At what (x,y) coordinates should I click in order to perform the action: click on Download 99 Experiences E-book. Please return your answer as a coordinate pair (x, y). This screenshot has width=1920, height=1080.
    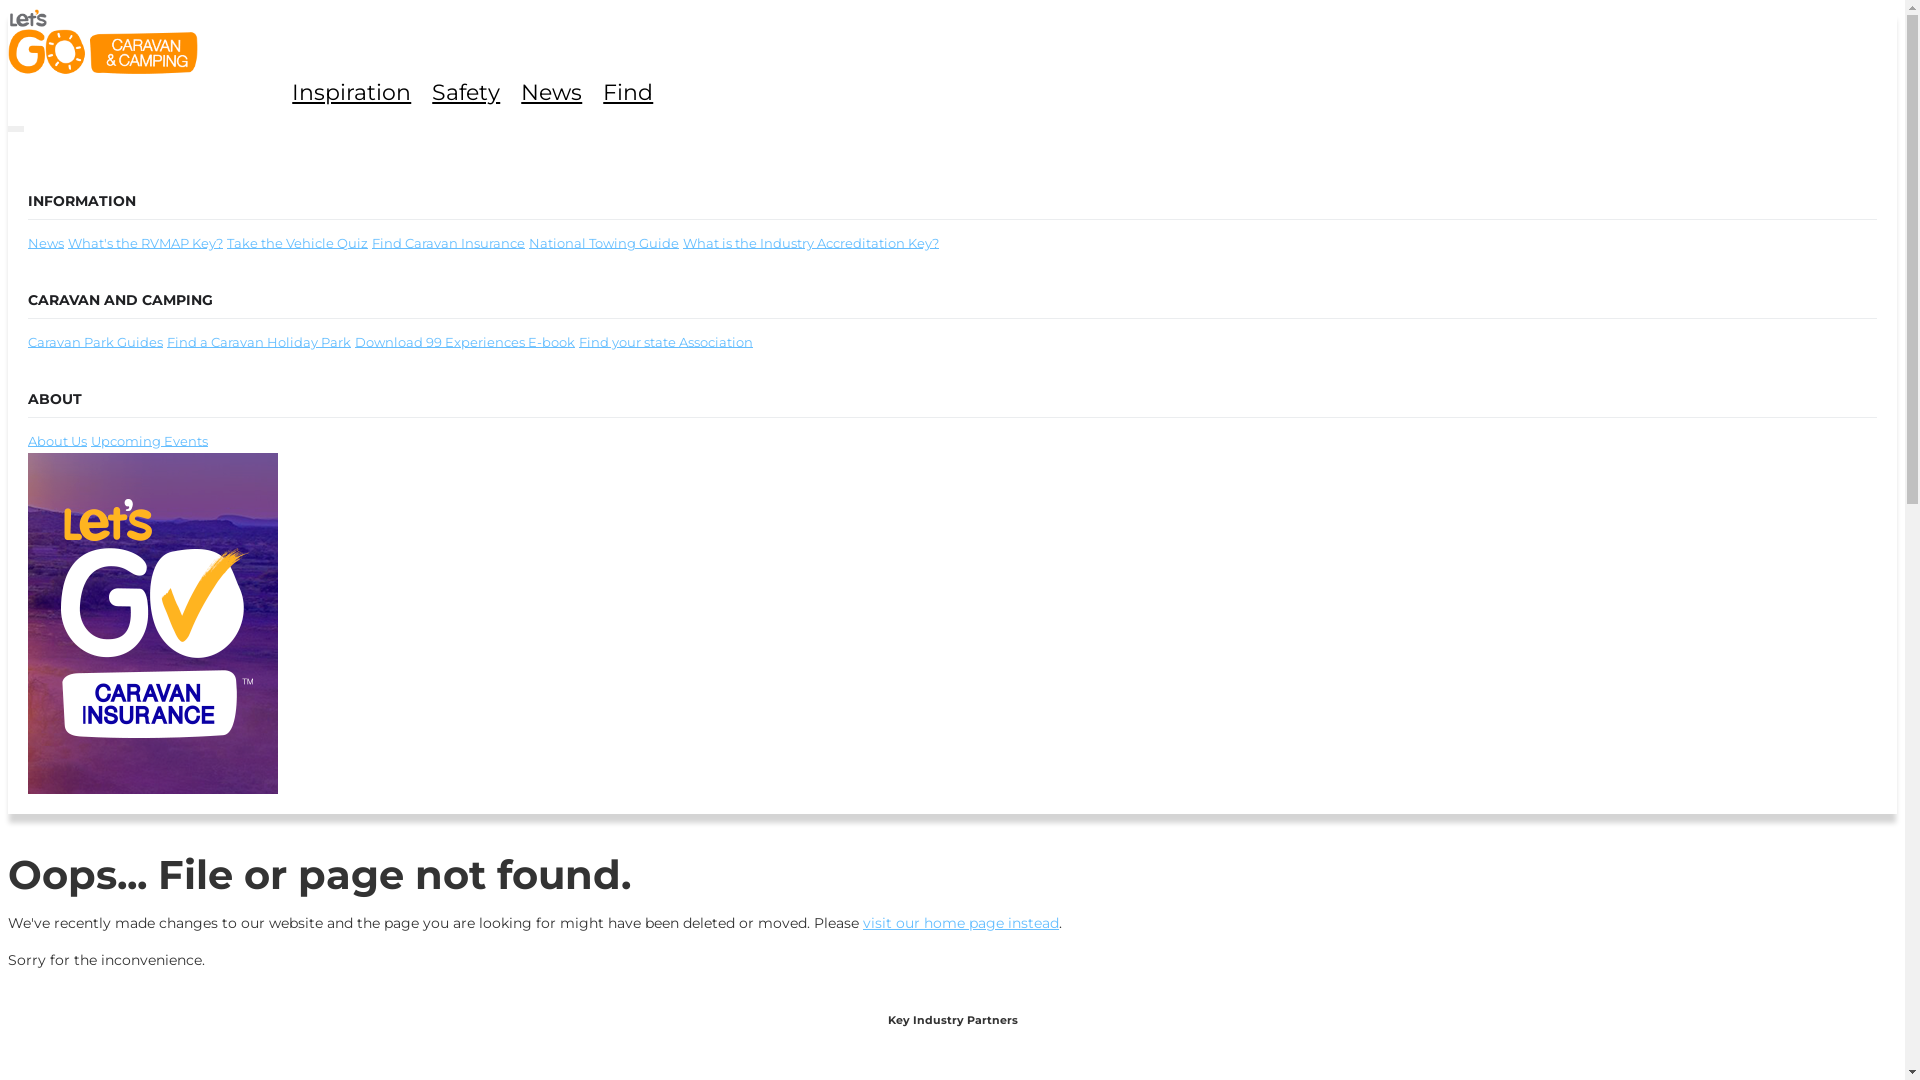
    Looking at the image, I should click on (465, 342).